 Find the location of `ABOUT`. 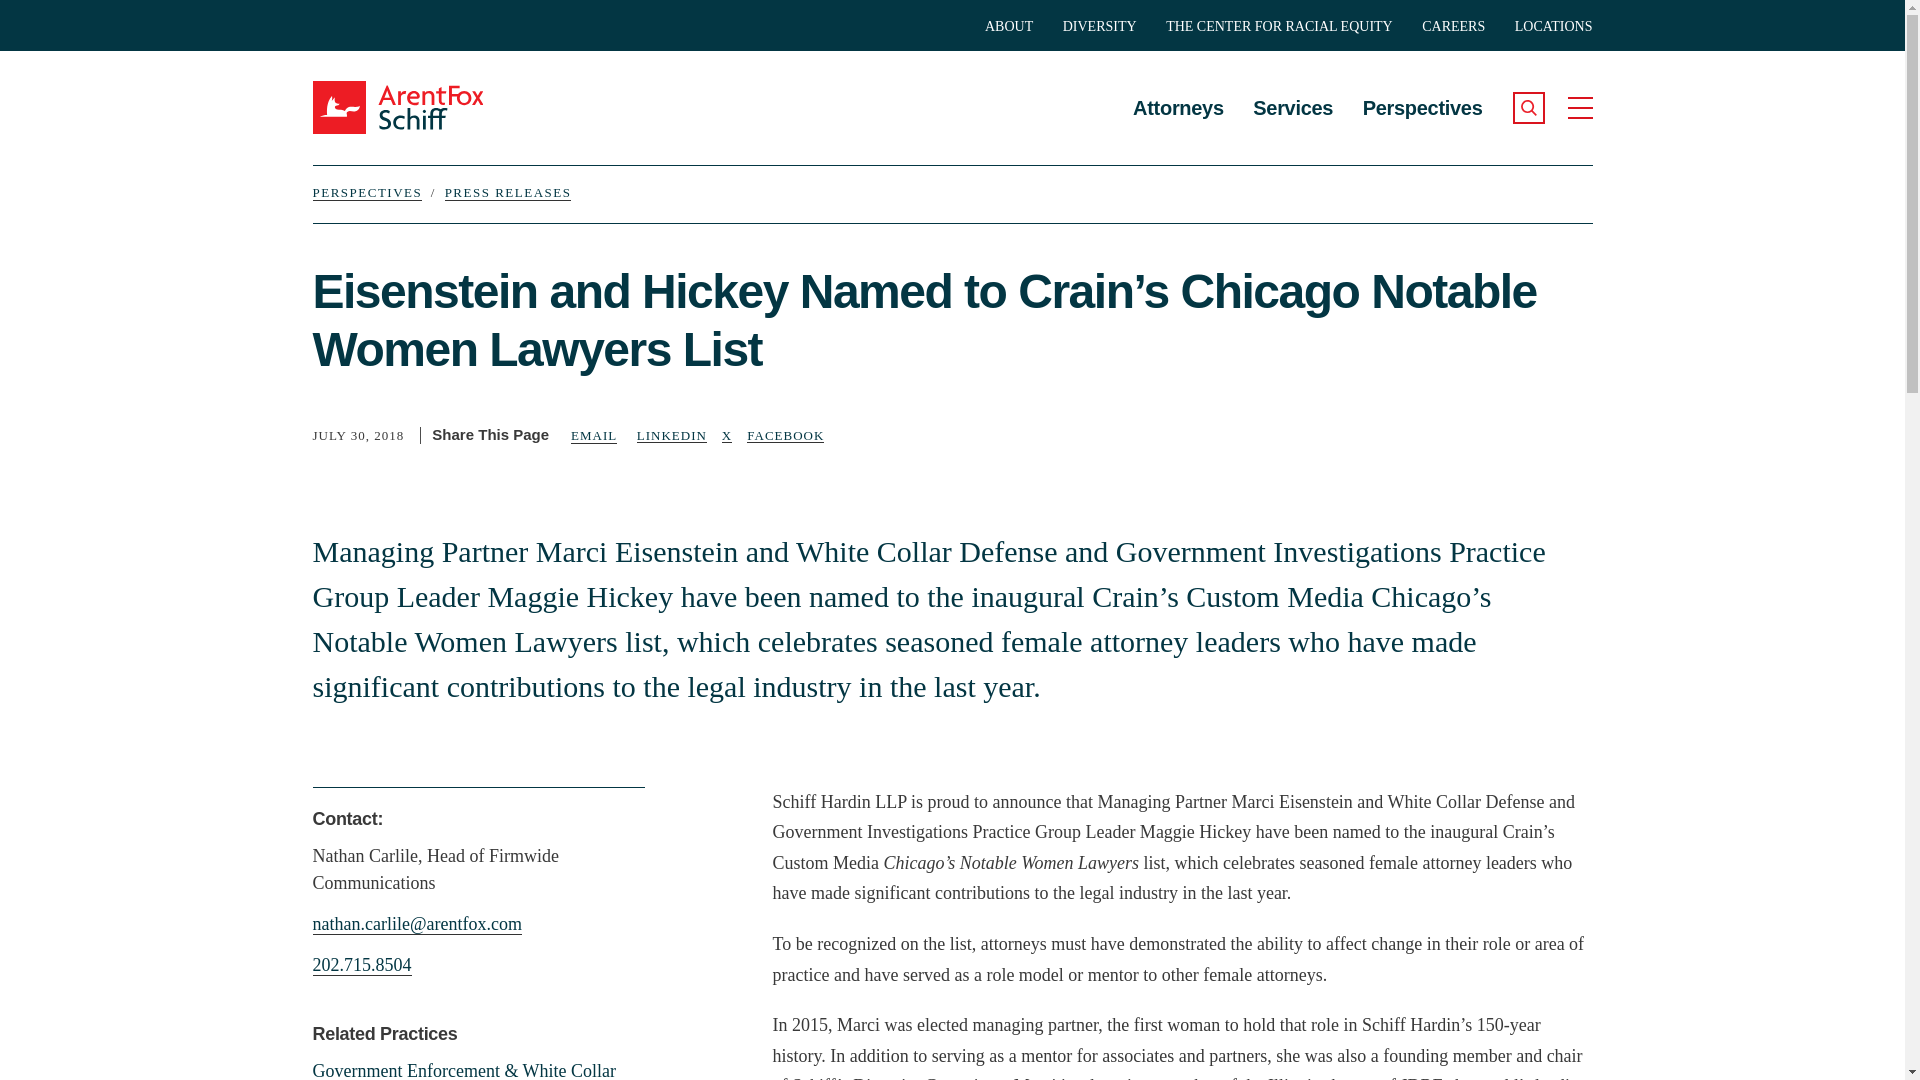

ABOUT is located at coordinates (1008, 26).